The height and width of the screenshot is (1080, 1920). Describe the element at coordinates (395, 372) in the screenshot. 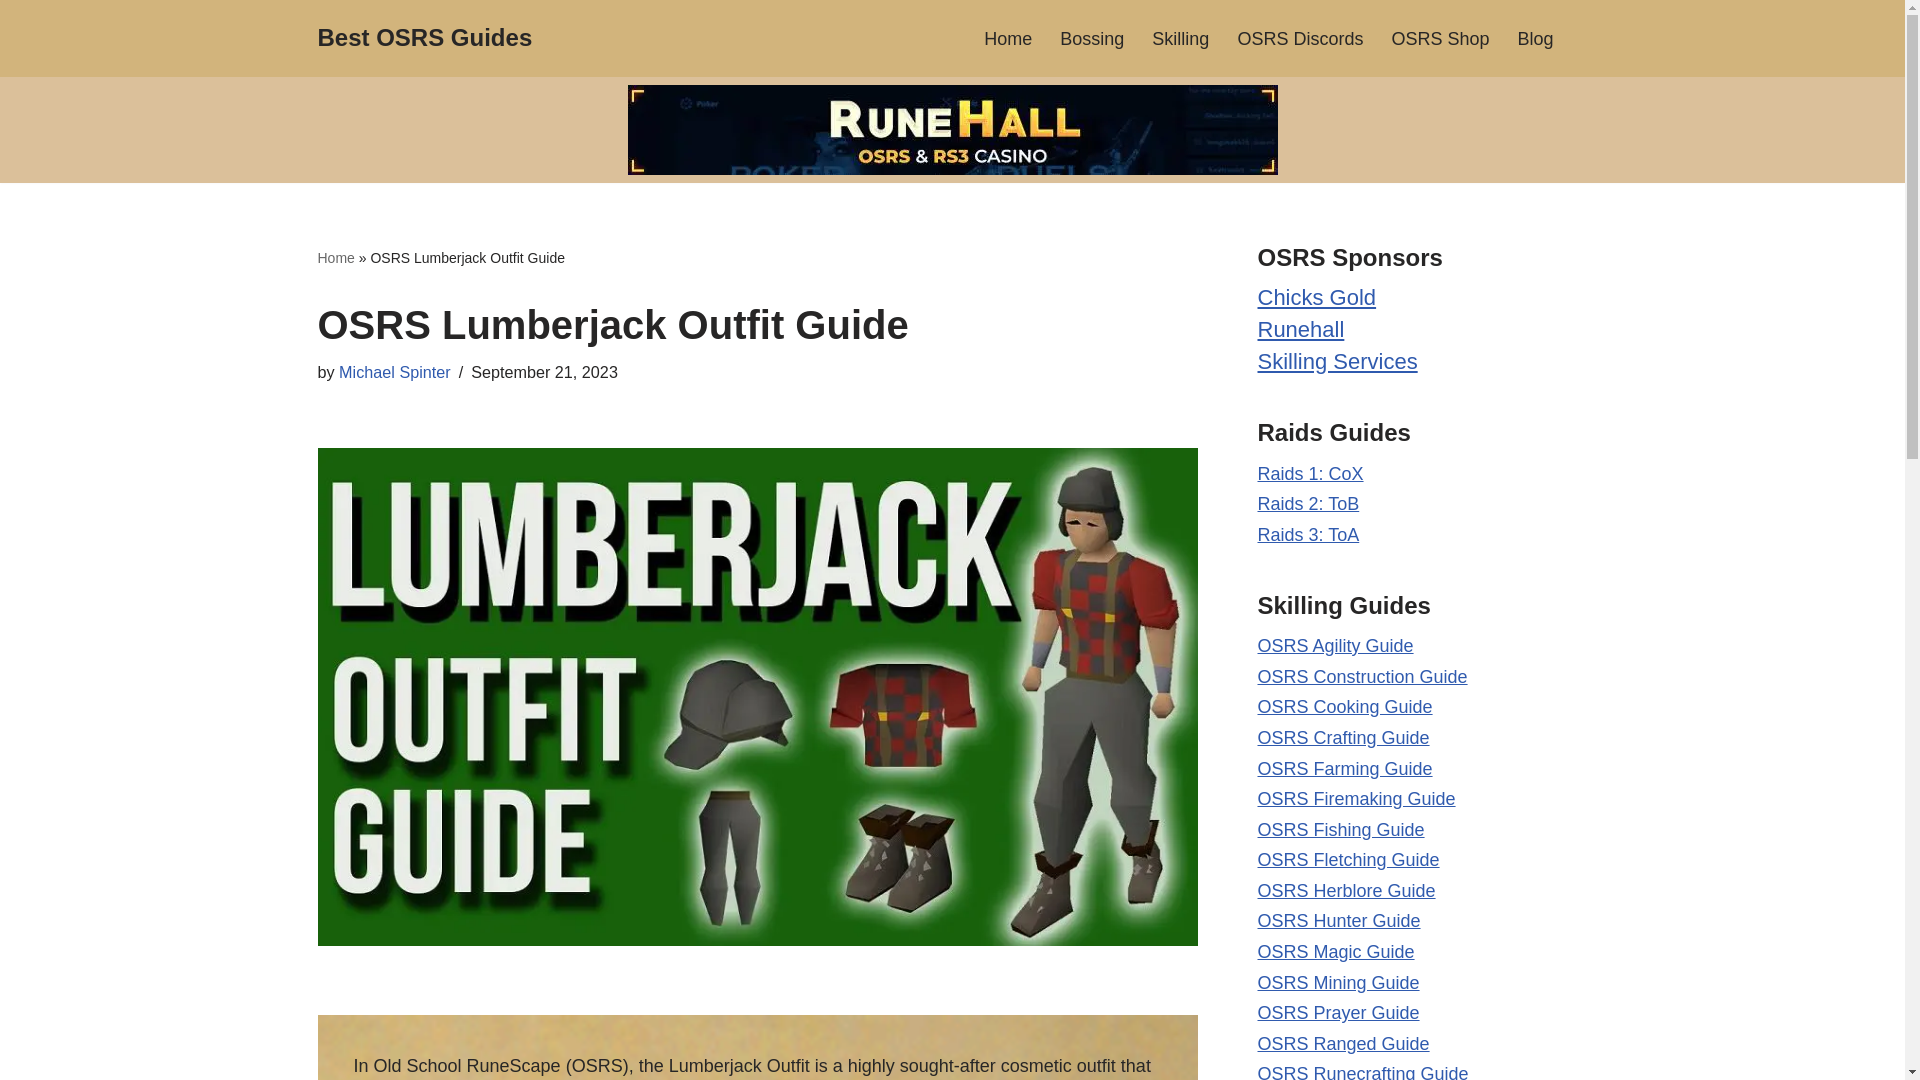

I see `Michael Spinter` at that location.